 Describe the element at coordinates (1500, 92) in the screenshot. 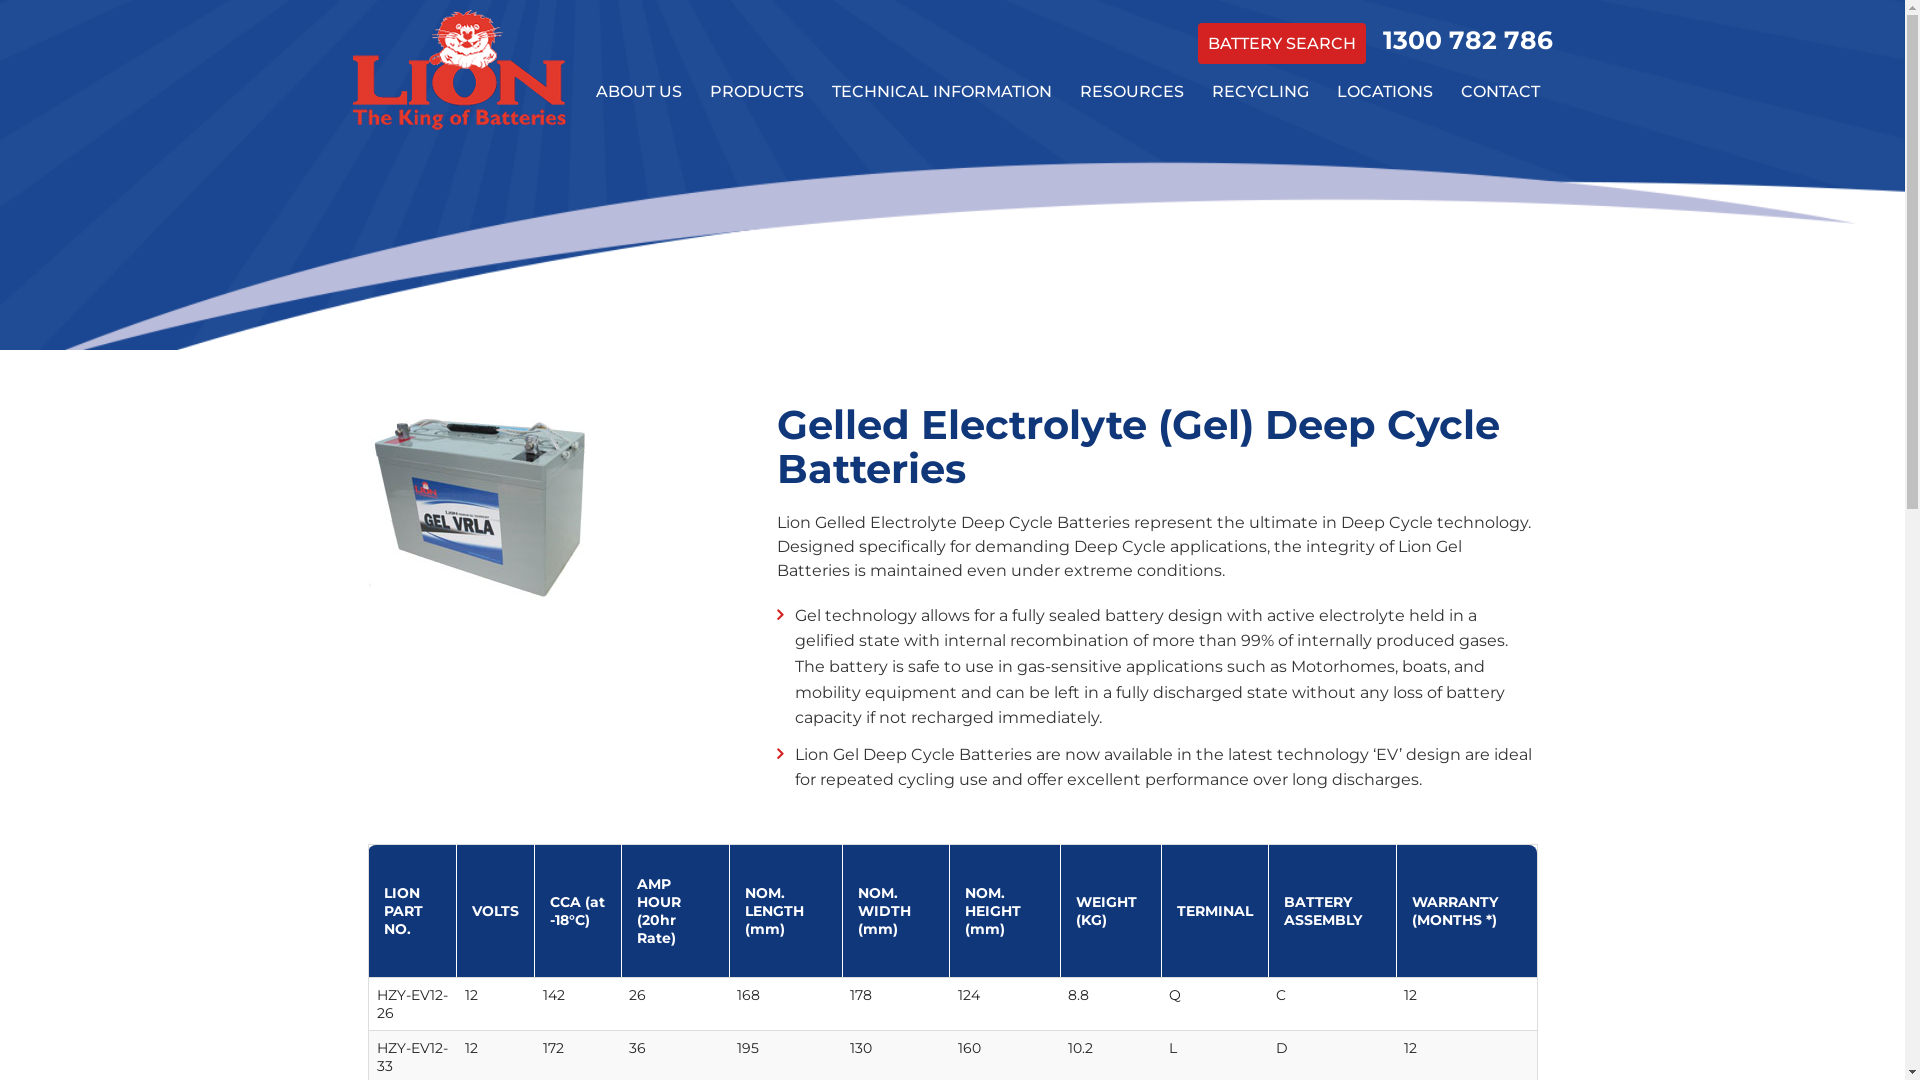

I see `CONTACT` at that location.